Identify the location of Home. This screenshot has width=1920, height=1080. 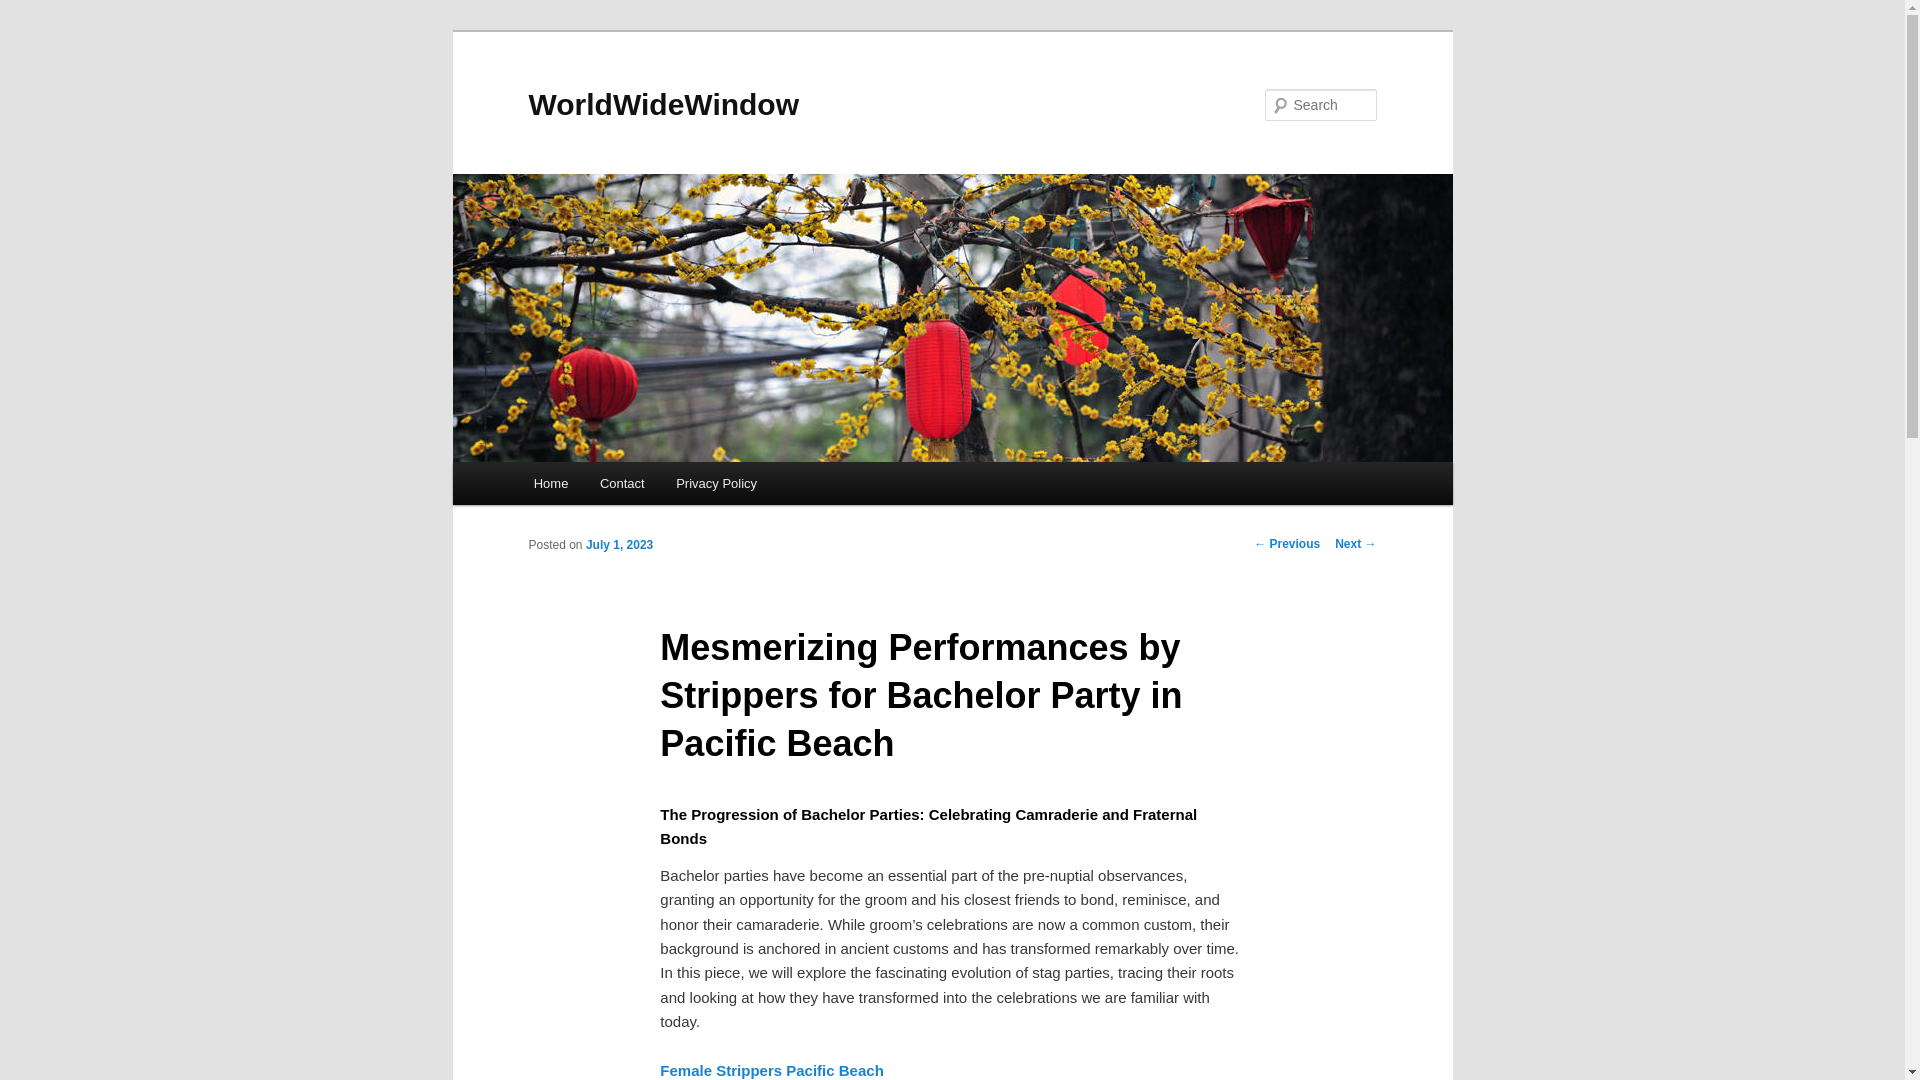
(550, 484).